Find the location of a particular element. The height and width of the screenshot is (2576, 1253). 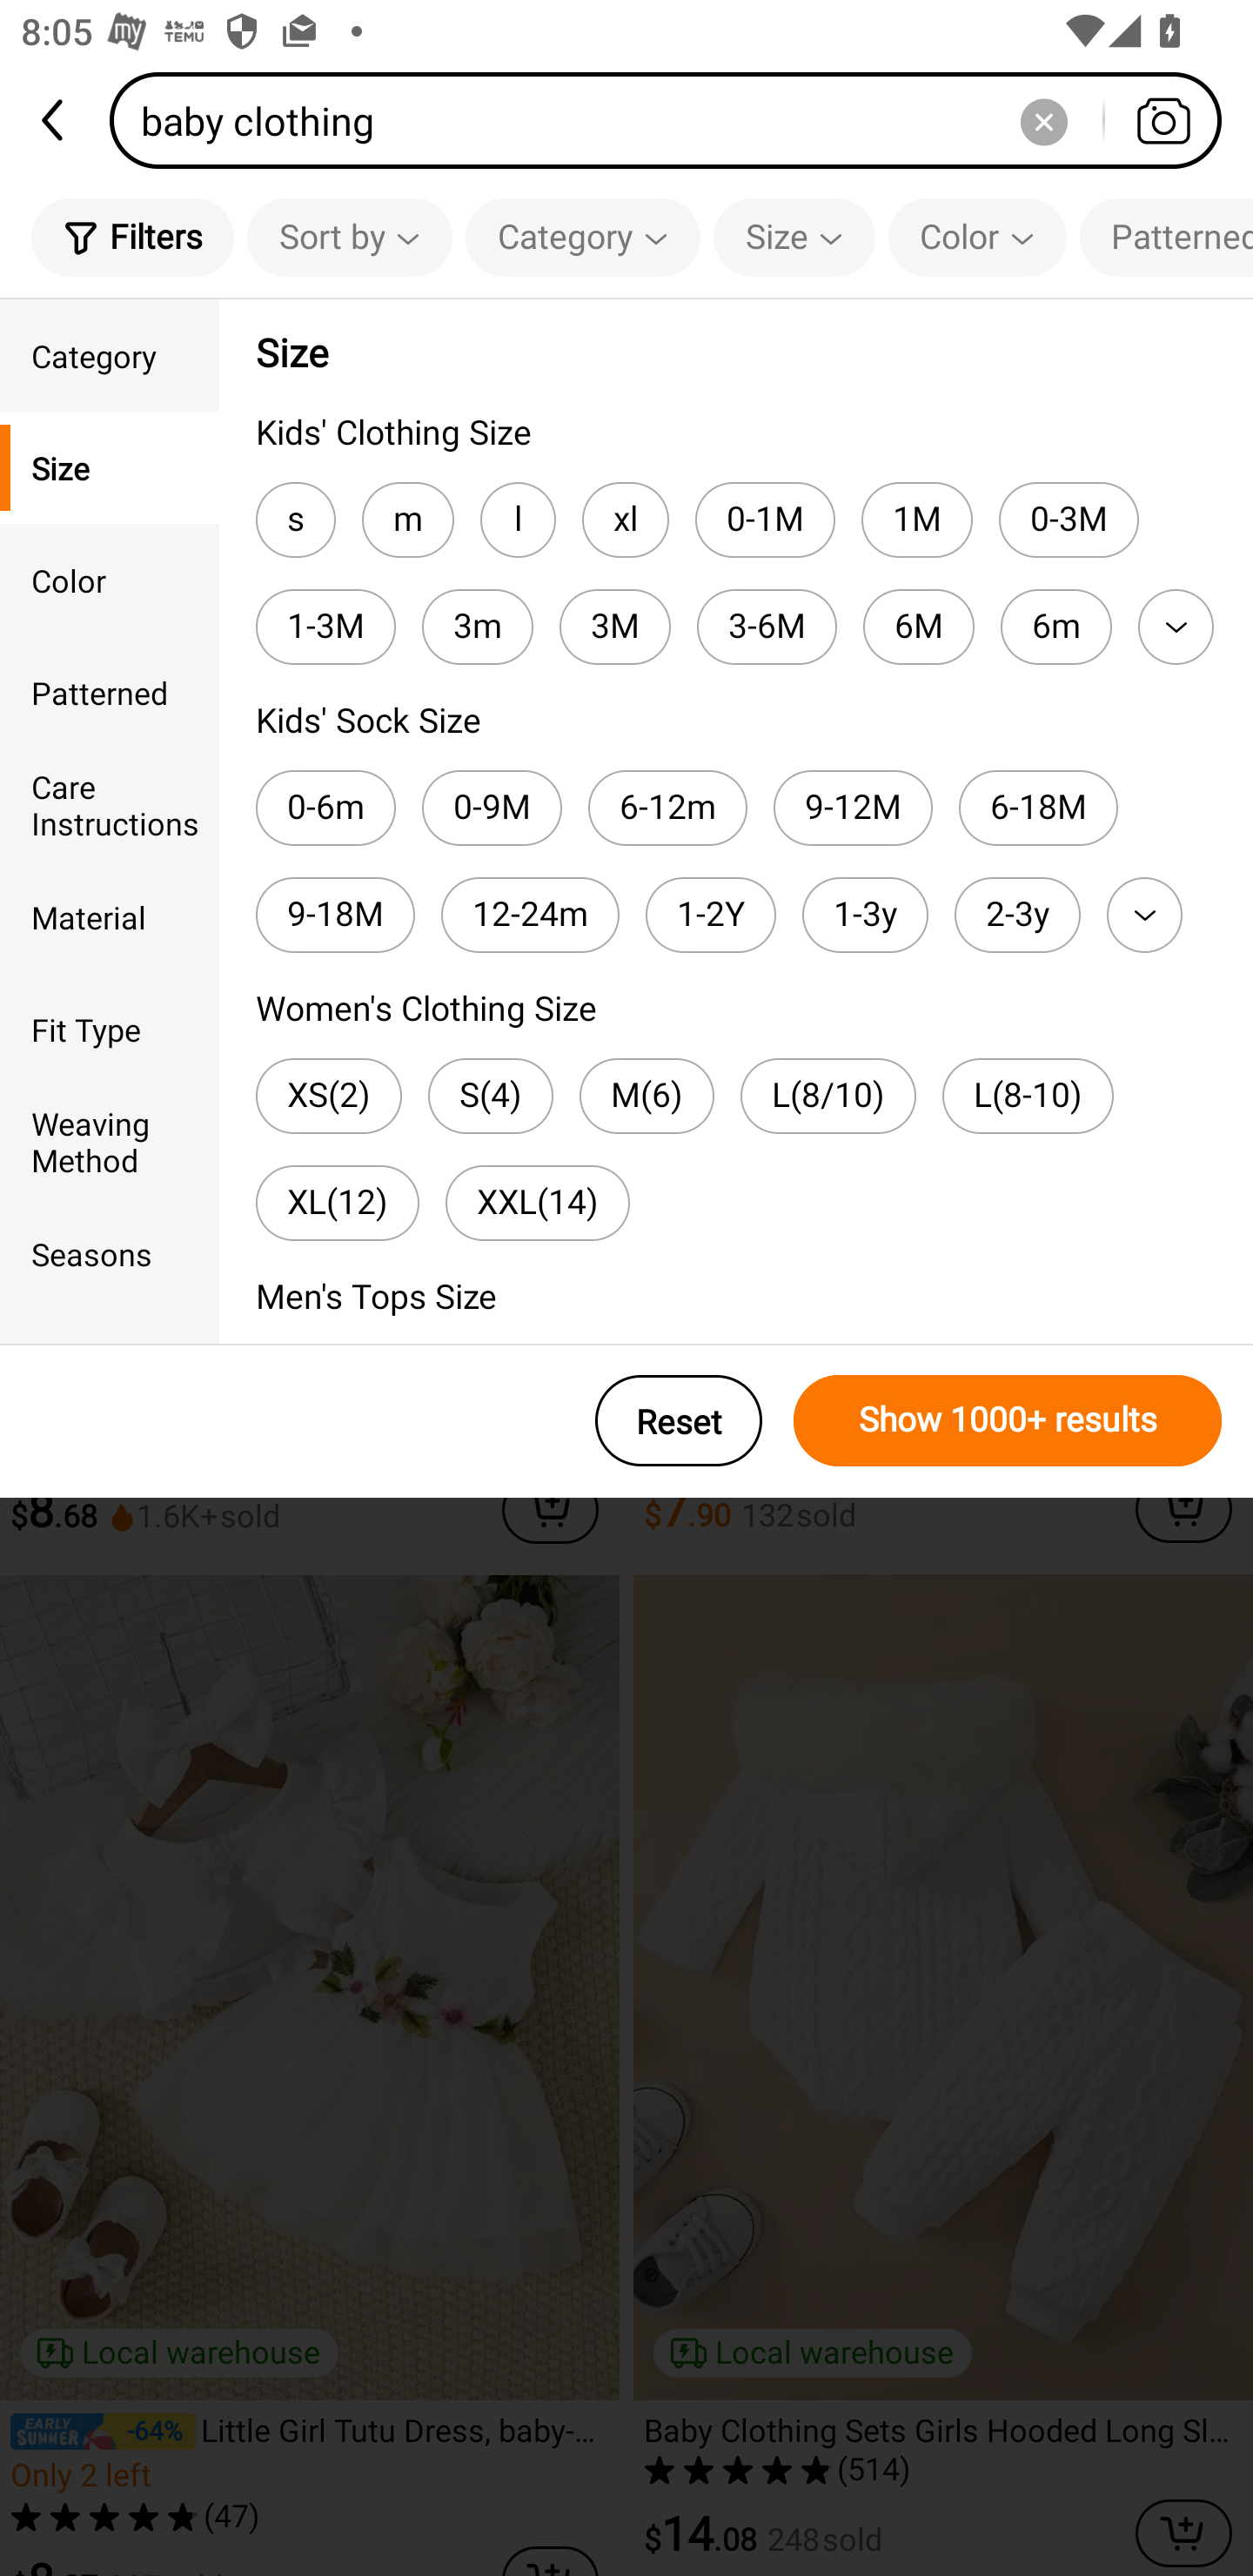

1-3M is located at coordinates (325, 627).